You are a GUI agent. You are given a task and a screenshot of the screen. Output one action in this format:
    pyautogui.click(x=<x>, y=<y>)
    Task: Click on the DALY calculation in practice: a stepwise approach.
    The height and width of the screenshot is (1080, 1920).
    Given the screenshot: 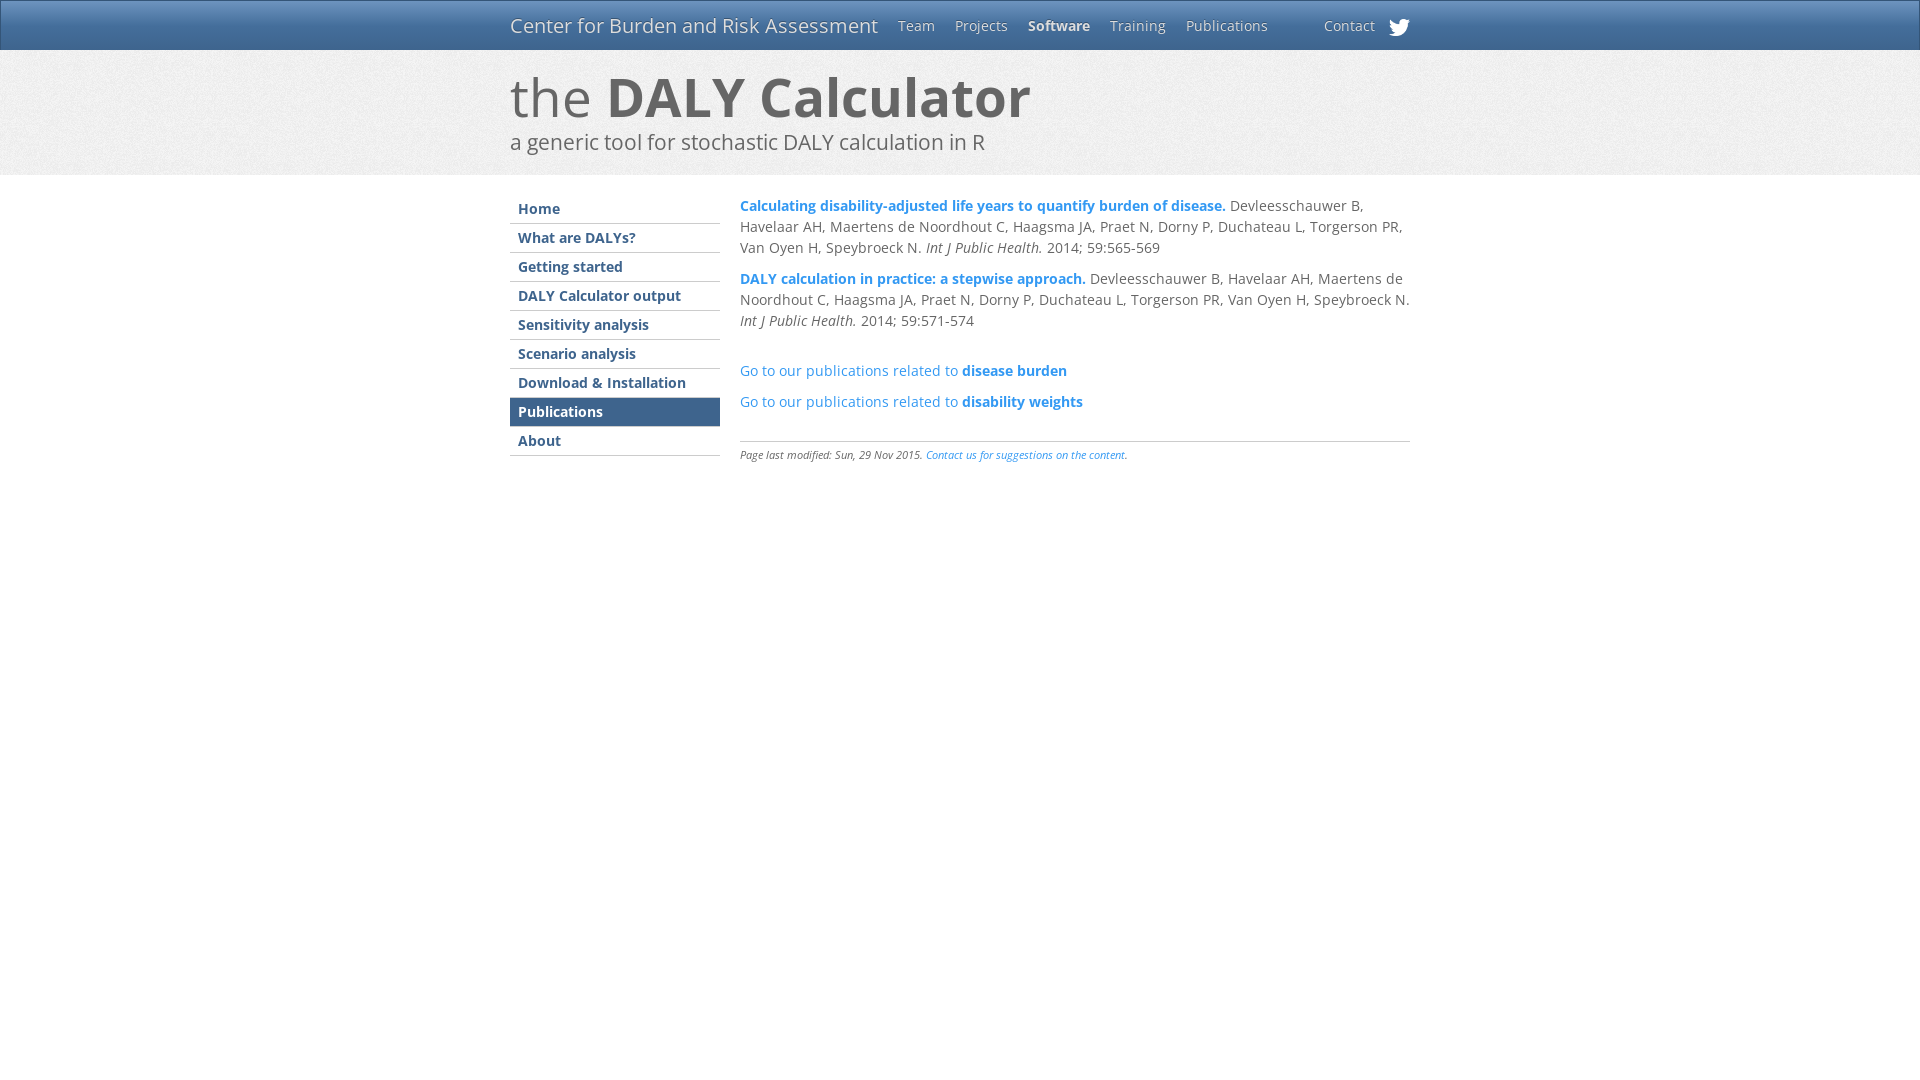 What is the action you would take?
    pyautogui.click(x=913, y=278)
    